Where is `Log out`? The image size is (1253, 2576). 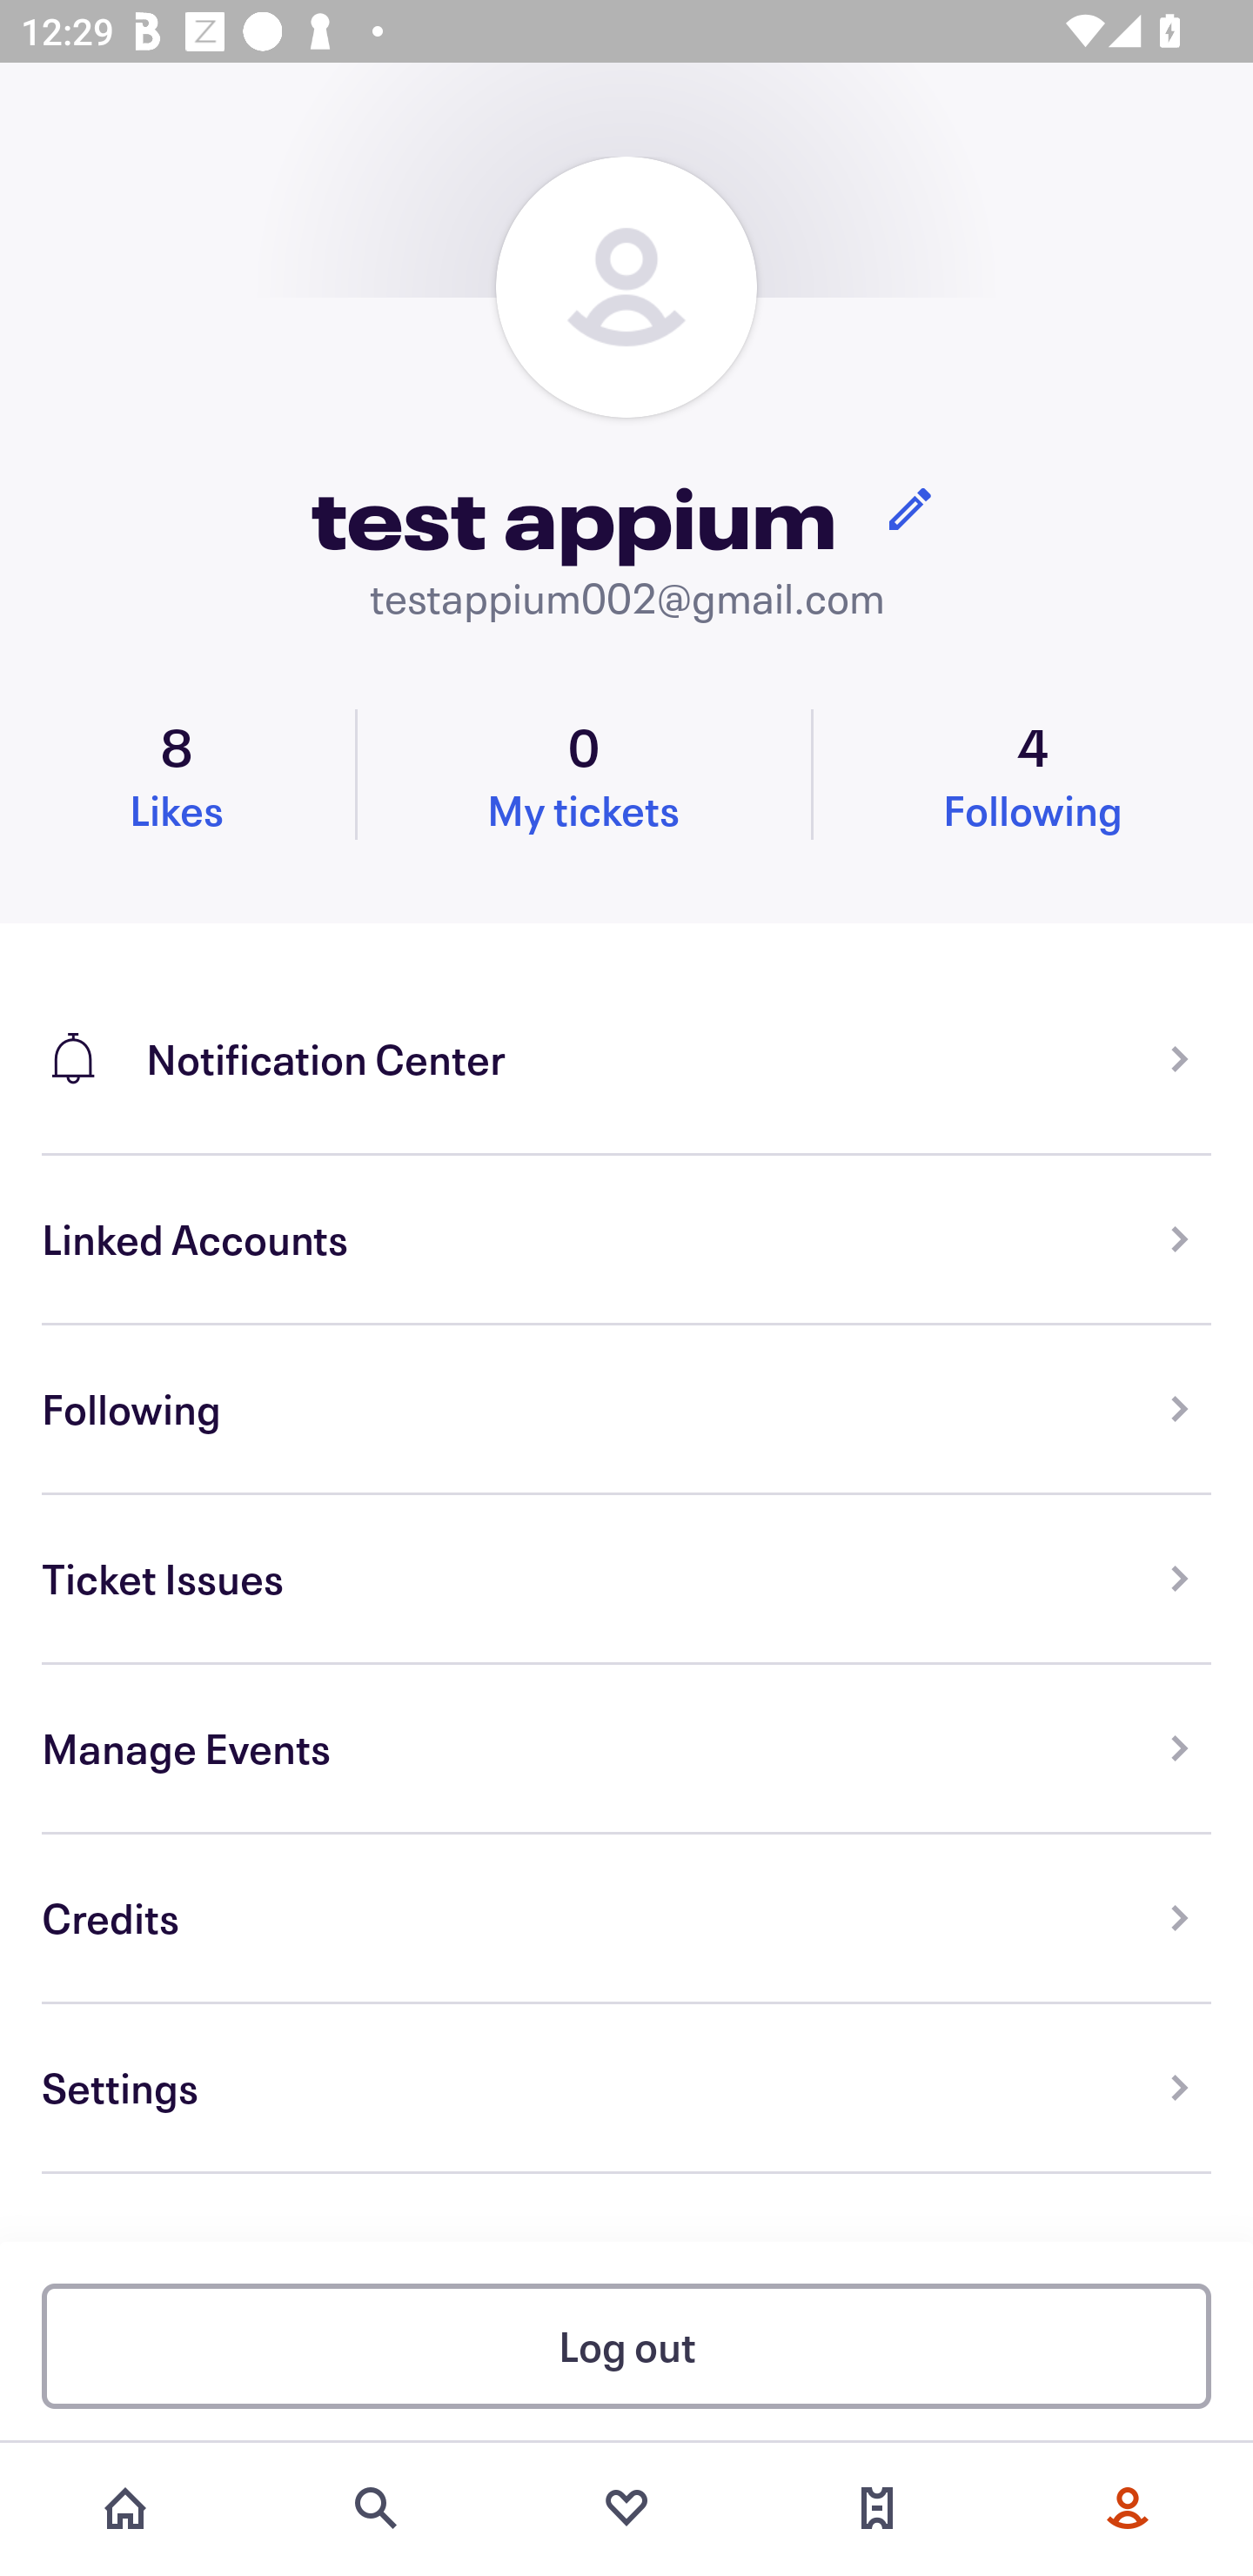
Log out is located at coordinates (626, 2345).